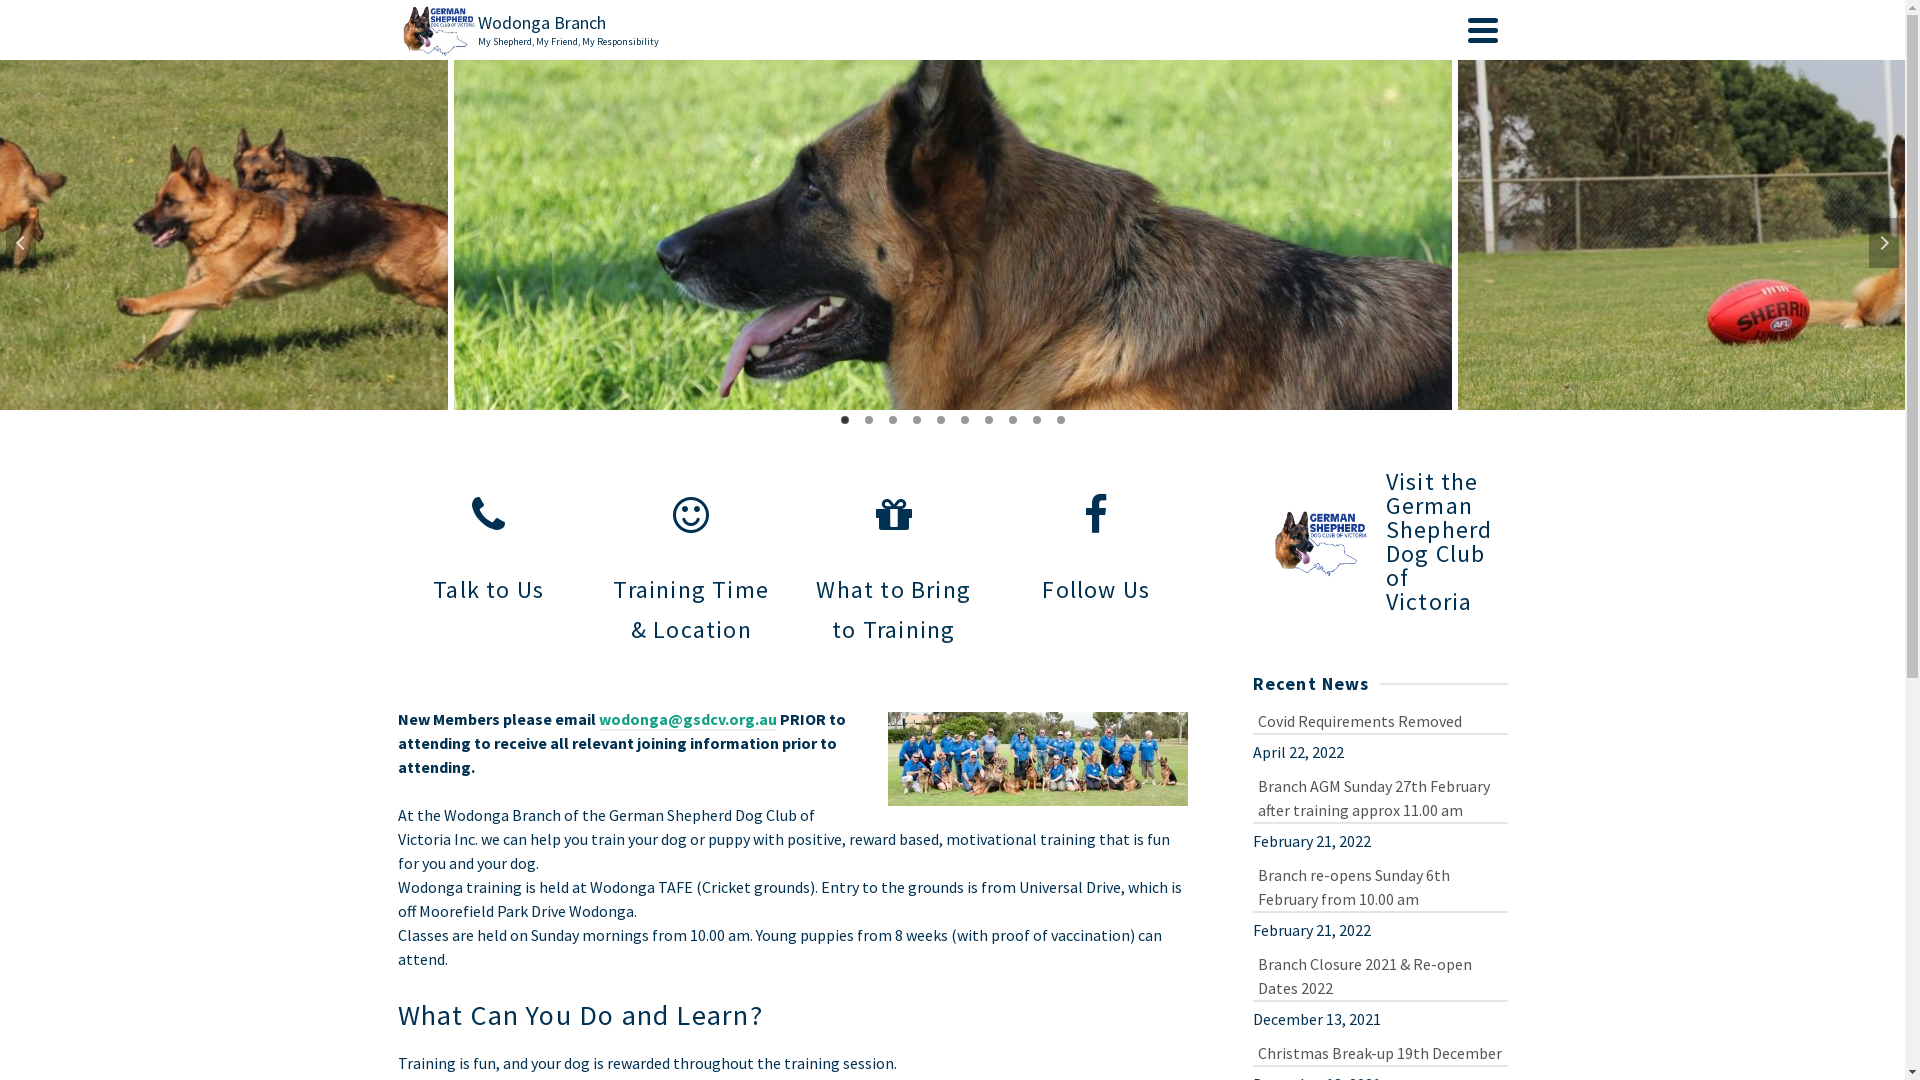  I want to click on Wodonga Branch
My Shepherd, My Friend, My Responsibility, so click(928, 30).